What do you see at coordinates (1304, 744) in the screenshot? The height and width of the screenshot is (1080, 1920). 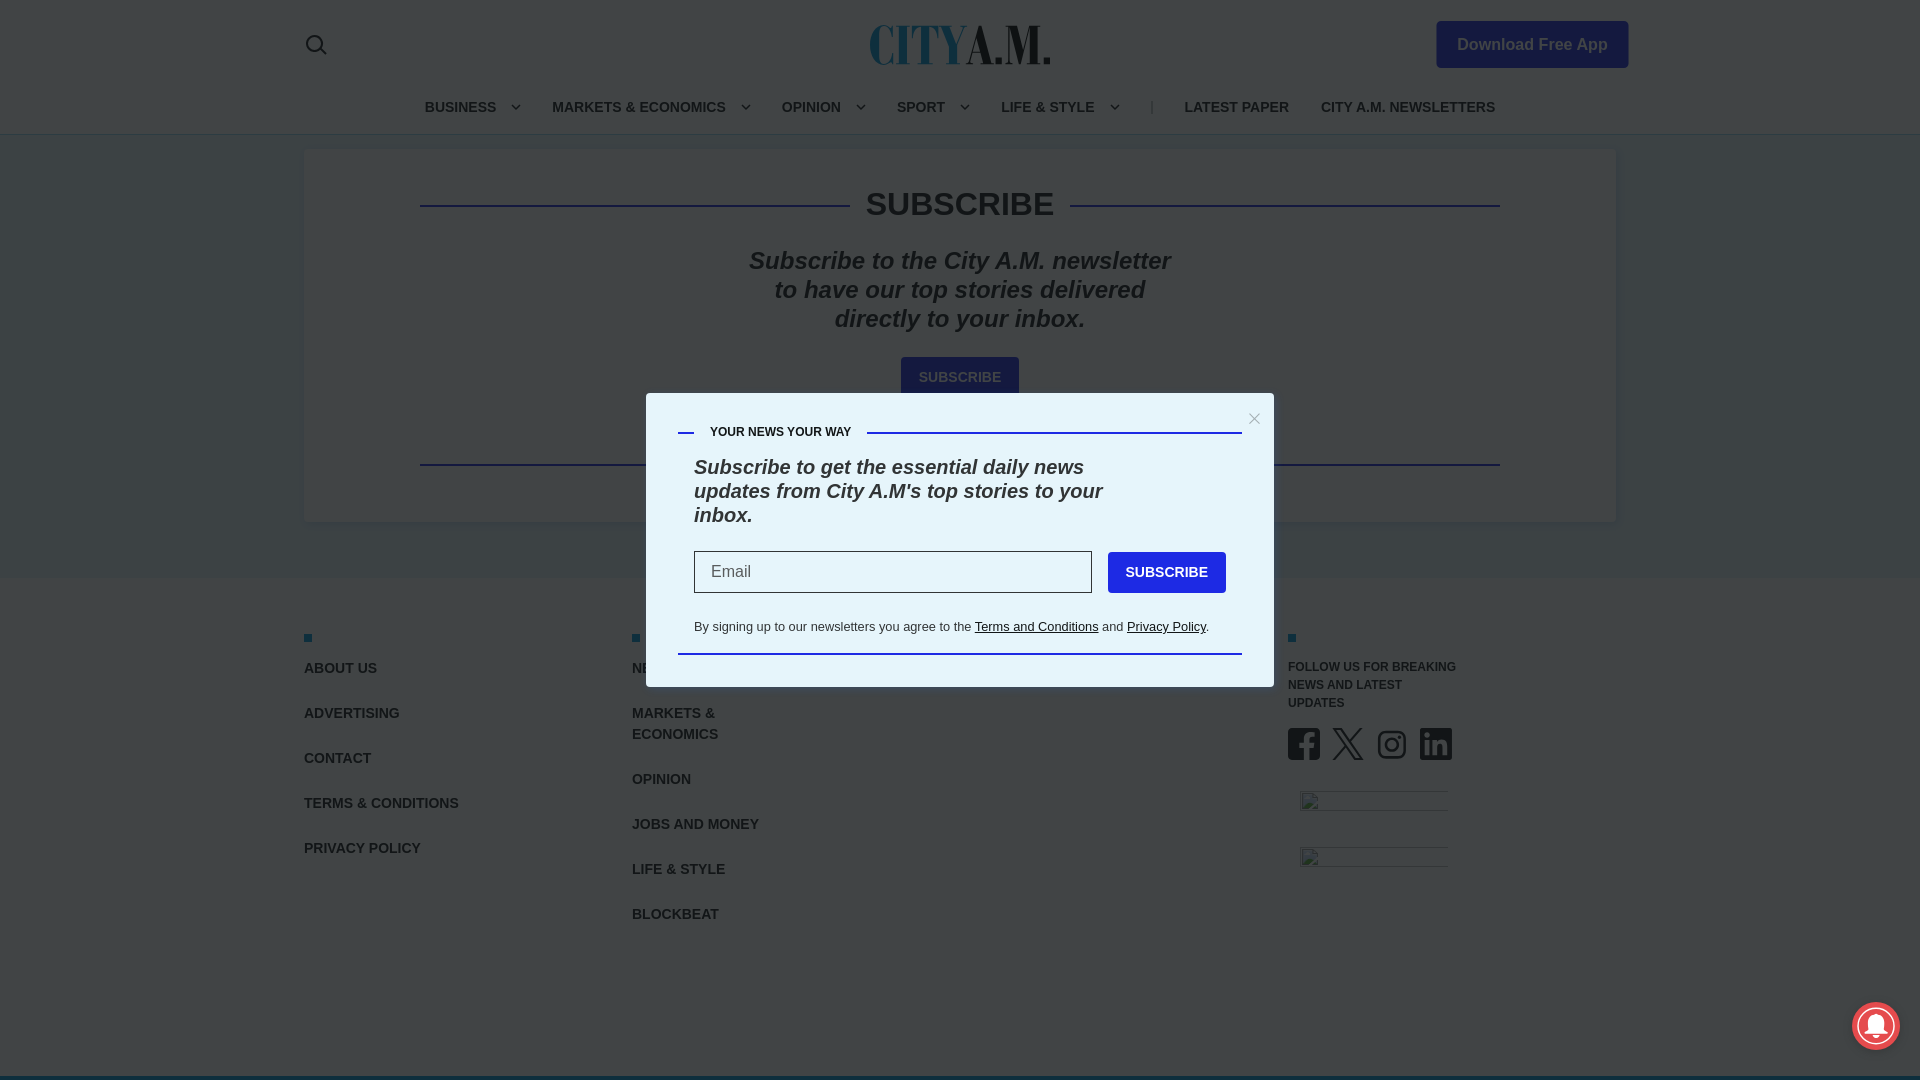 I see `FACEBOOK` at bounding box center [1304, 744].